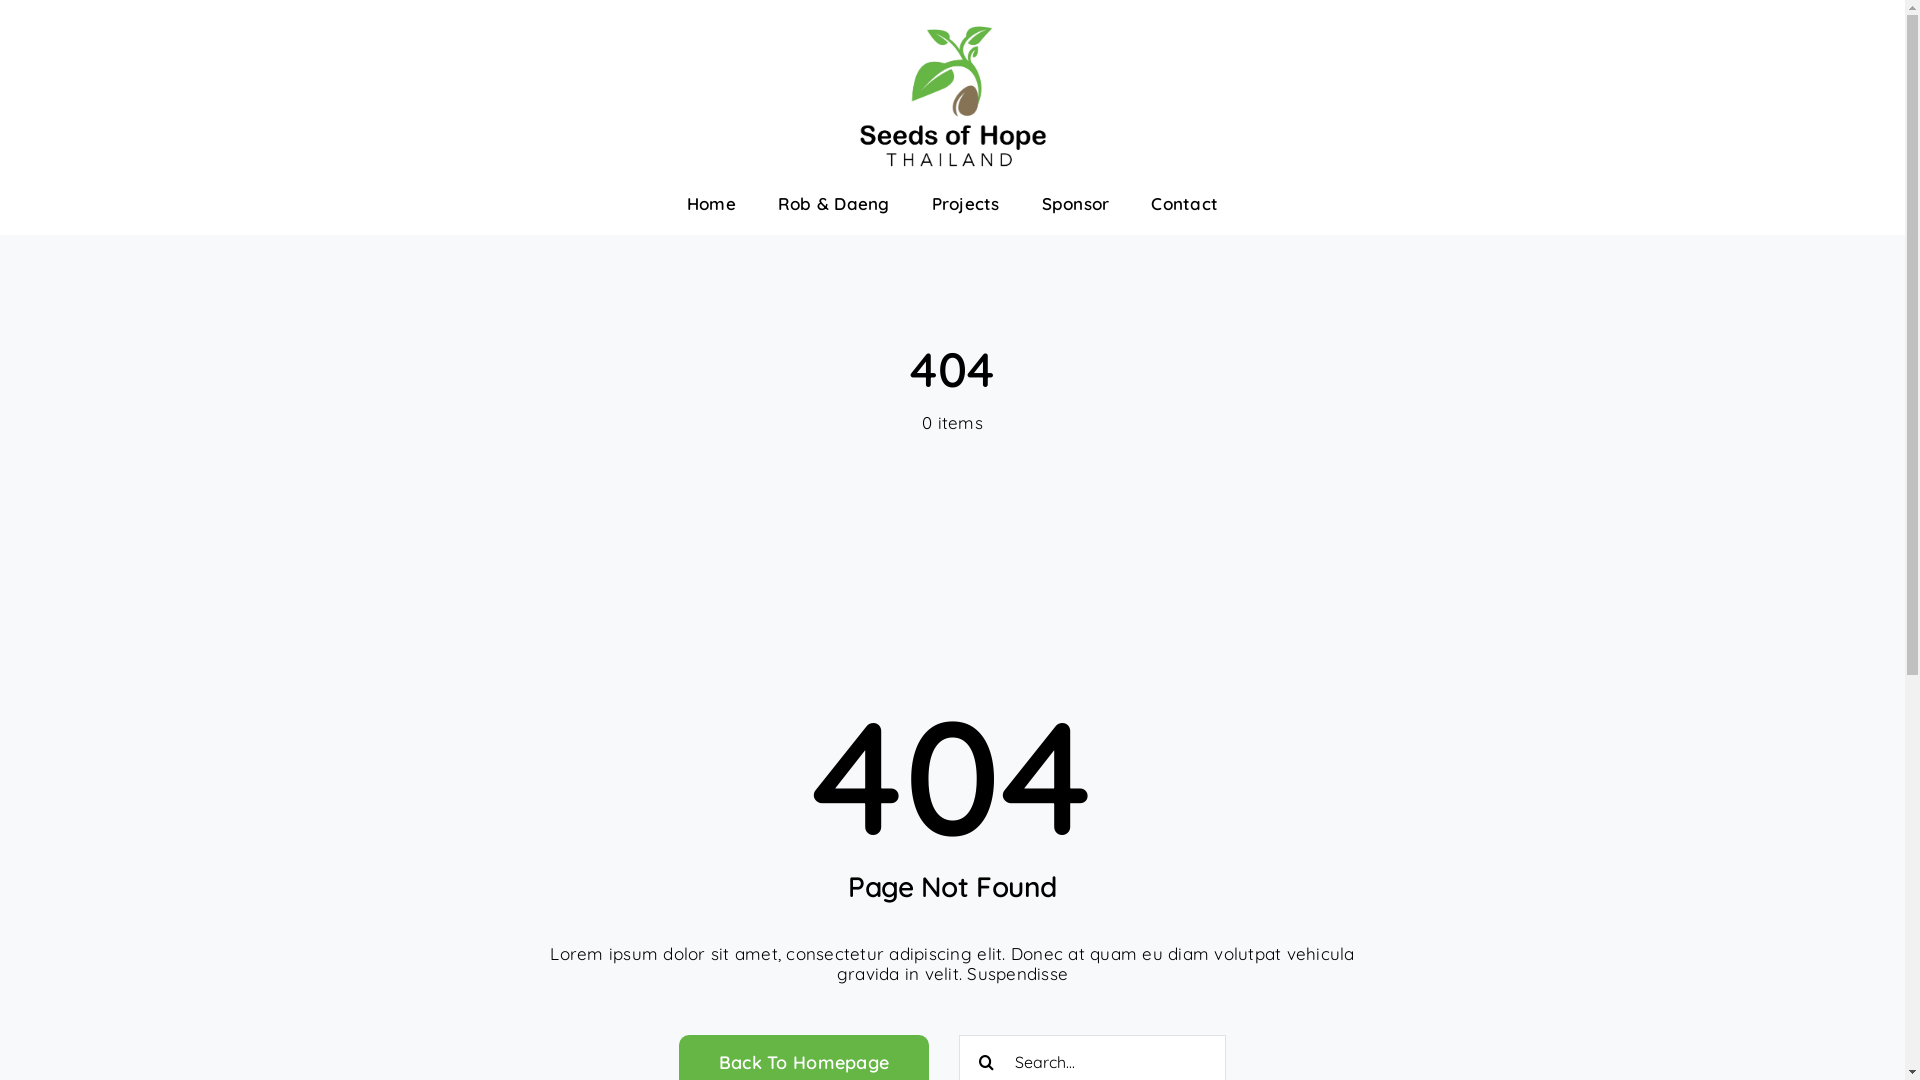 The image size is (1920, 1080). I want to click on Projects, so click(966, 204).